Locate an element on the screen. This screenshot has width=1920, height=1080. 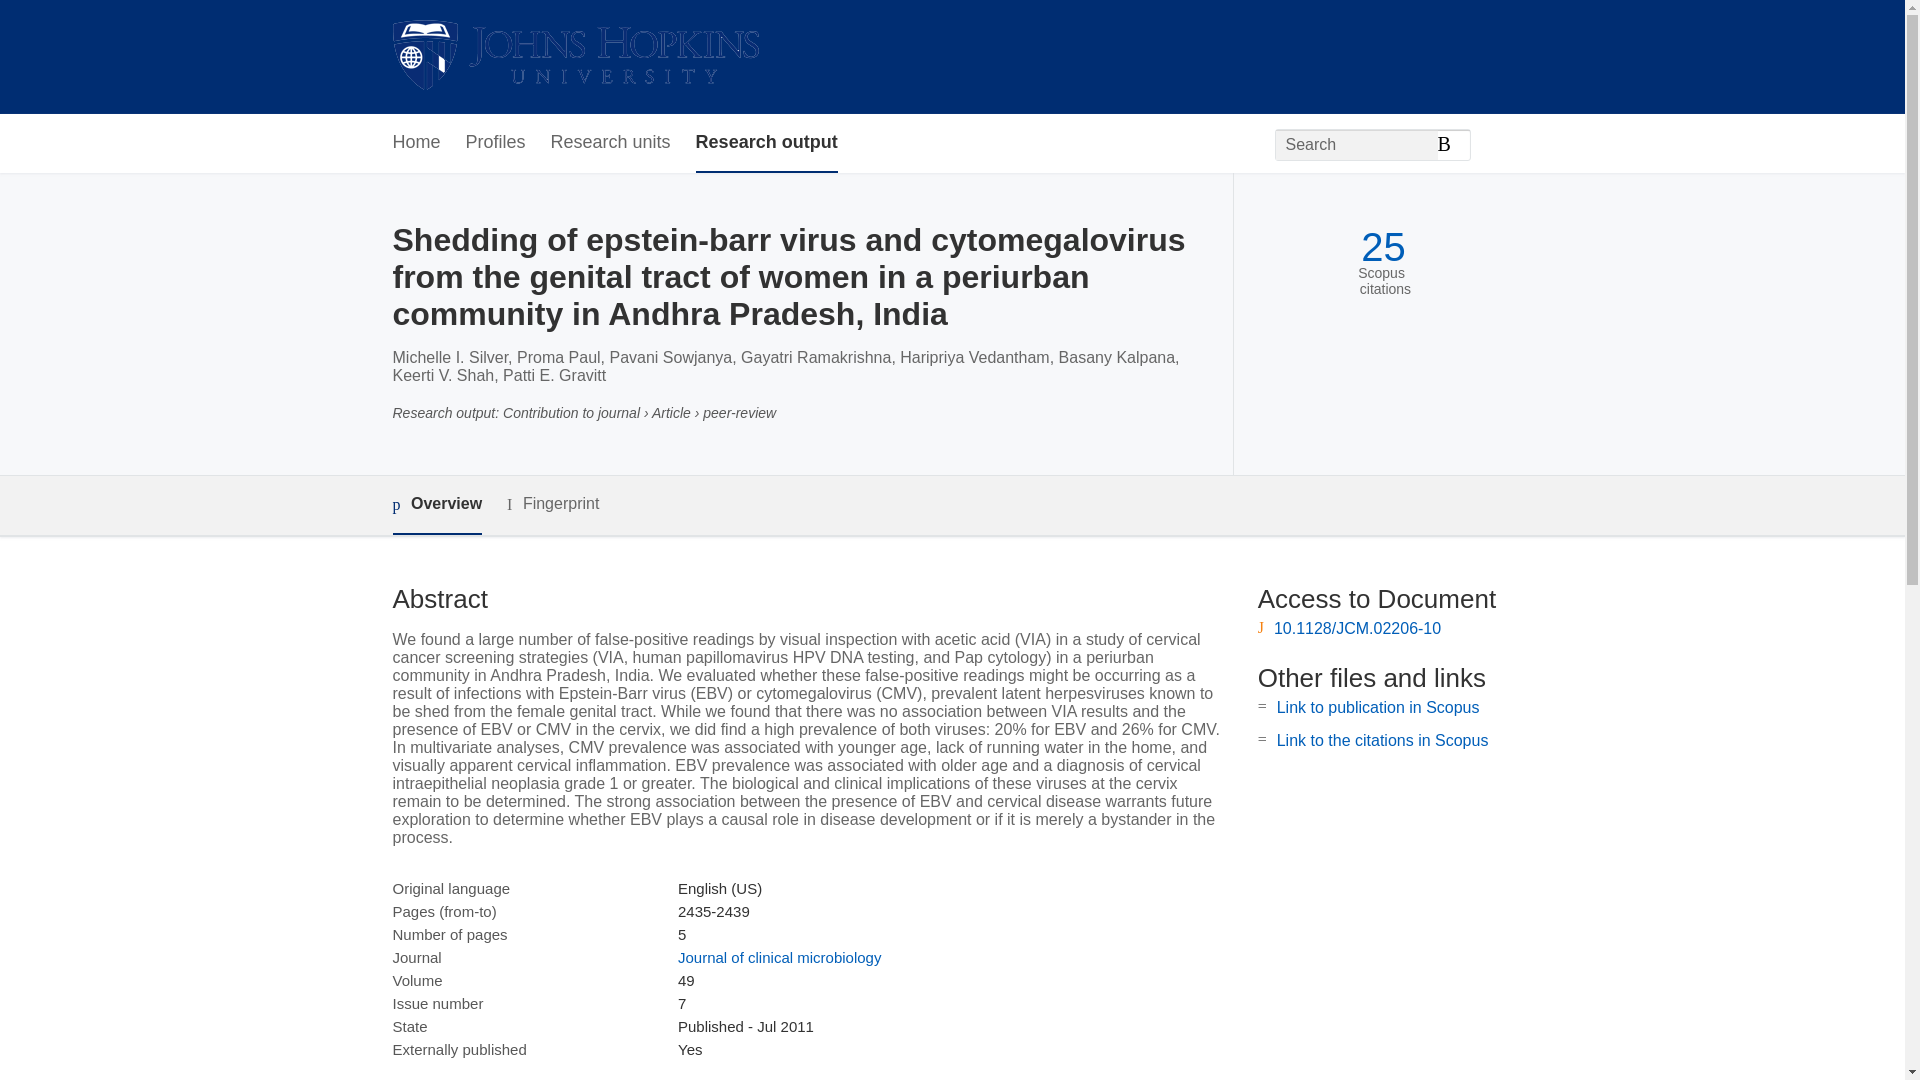
Research units is located at coordinates (610, 143).